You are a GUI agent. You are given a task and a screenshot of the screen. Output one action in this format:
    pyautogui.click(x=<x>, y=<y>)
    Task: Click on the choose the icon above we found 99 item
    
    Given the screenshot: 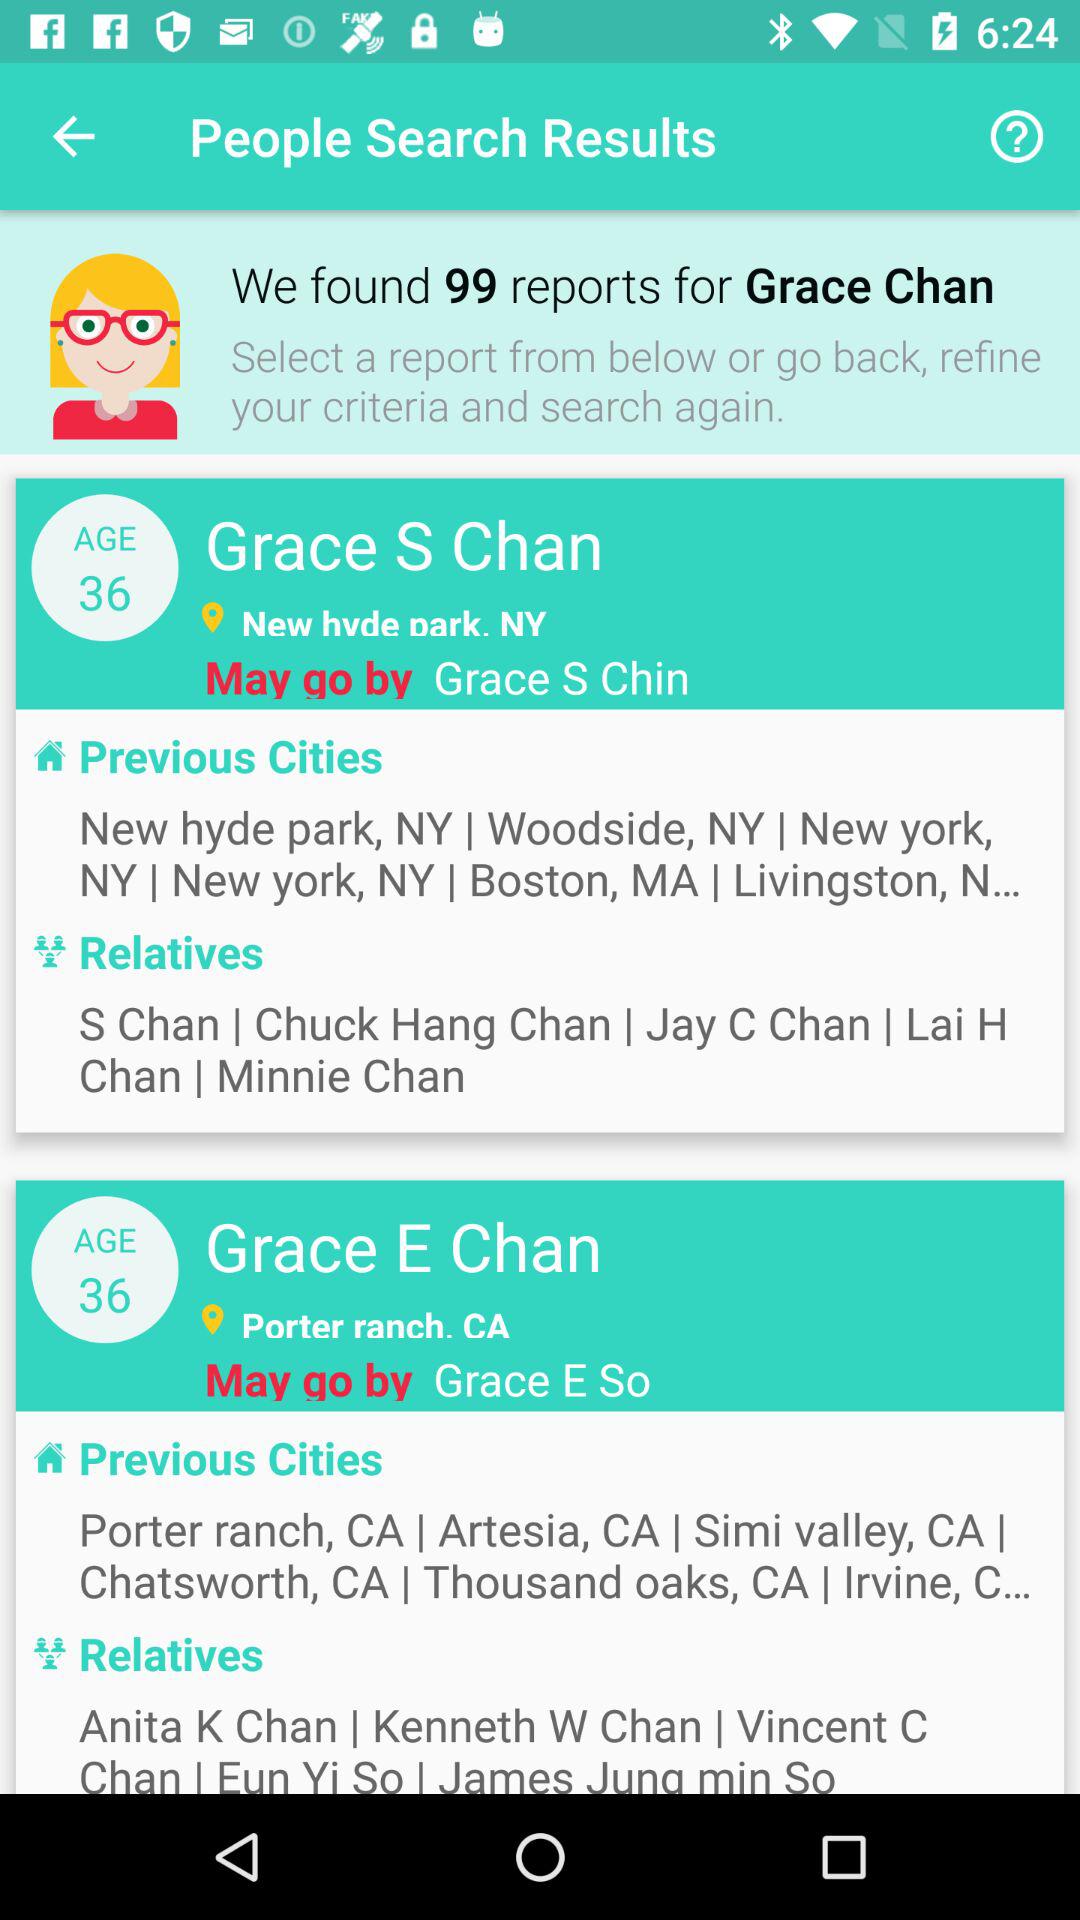 What is the action you would take?
    pyautogui.click(x=1016, y=136)
    